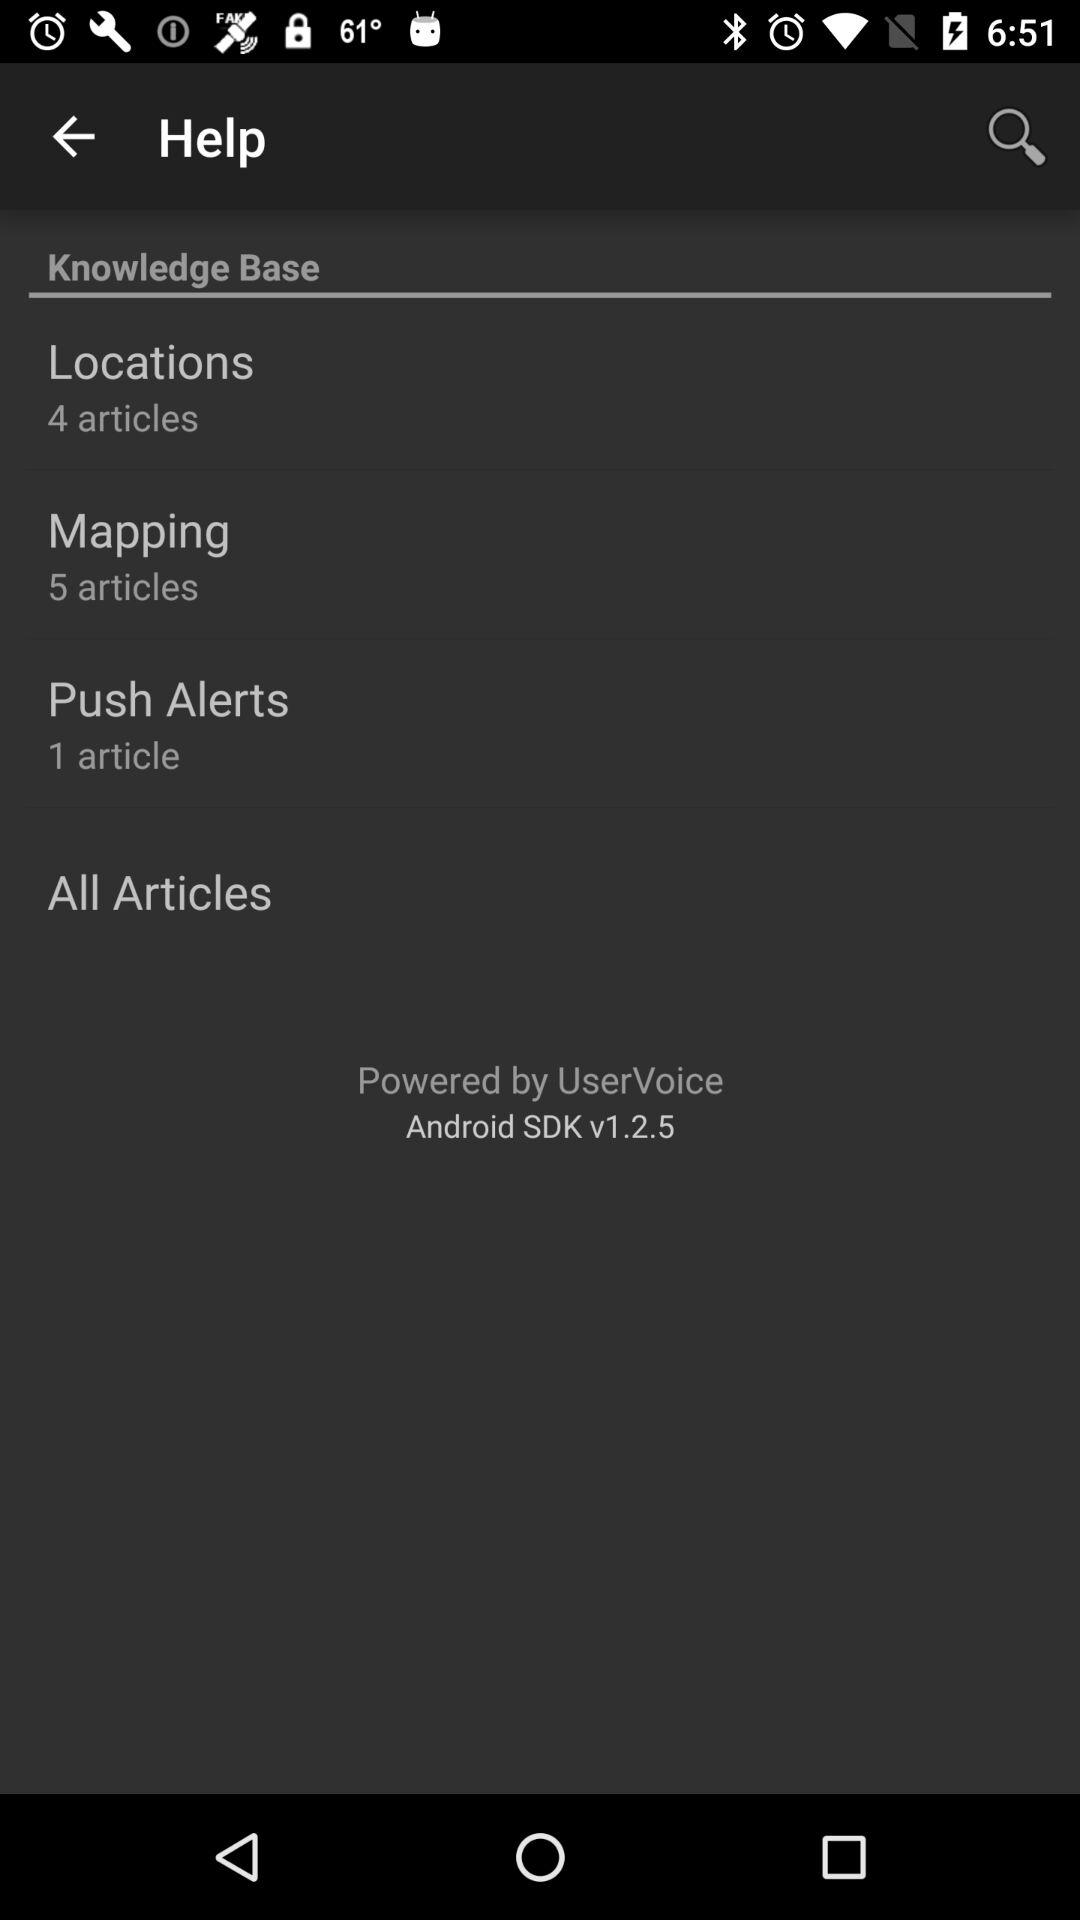 This screenshot has width=1080, height=1920. Describe the element at coordinates (150, 360) in the screenshot. I see `choose icon above the 4 articles` at that location.